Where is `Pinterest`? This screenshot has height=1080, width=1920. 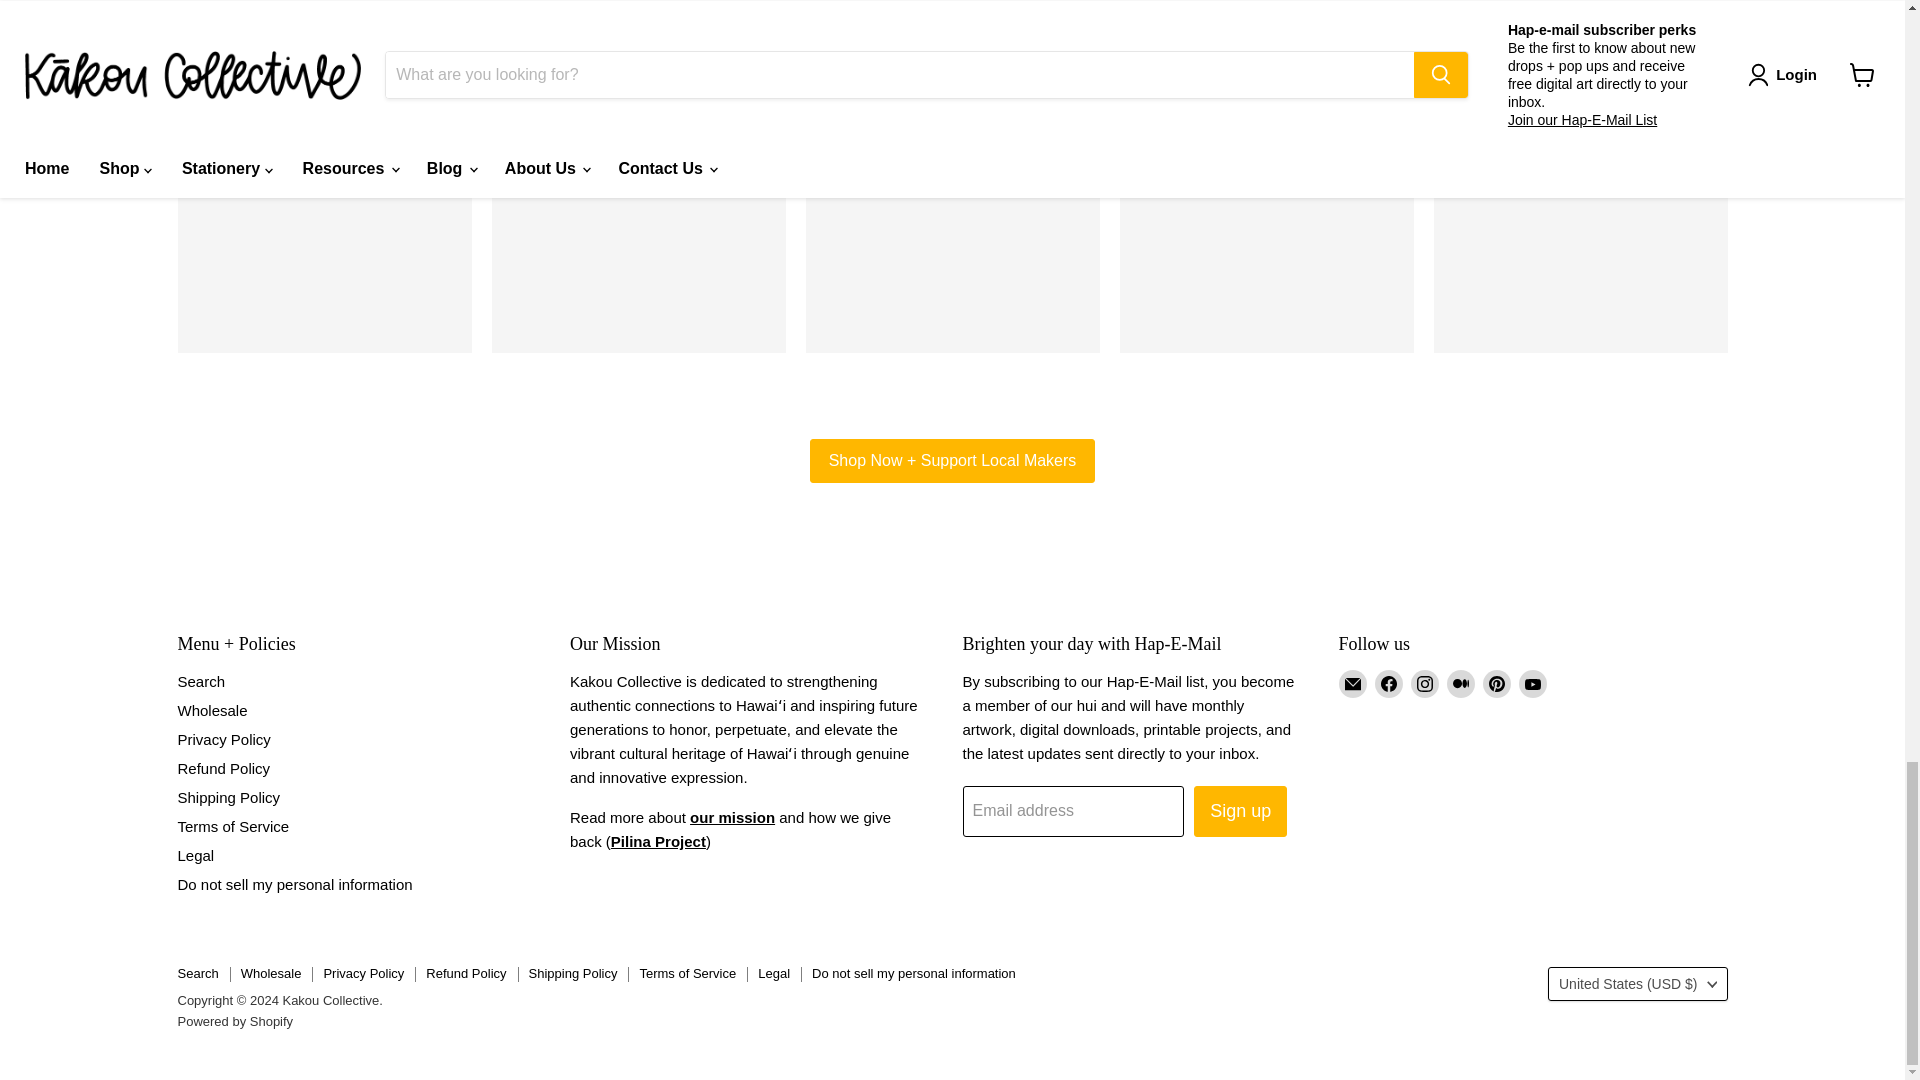 Pinterest is located at coordinates (1496, 683).